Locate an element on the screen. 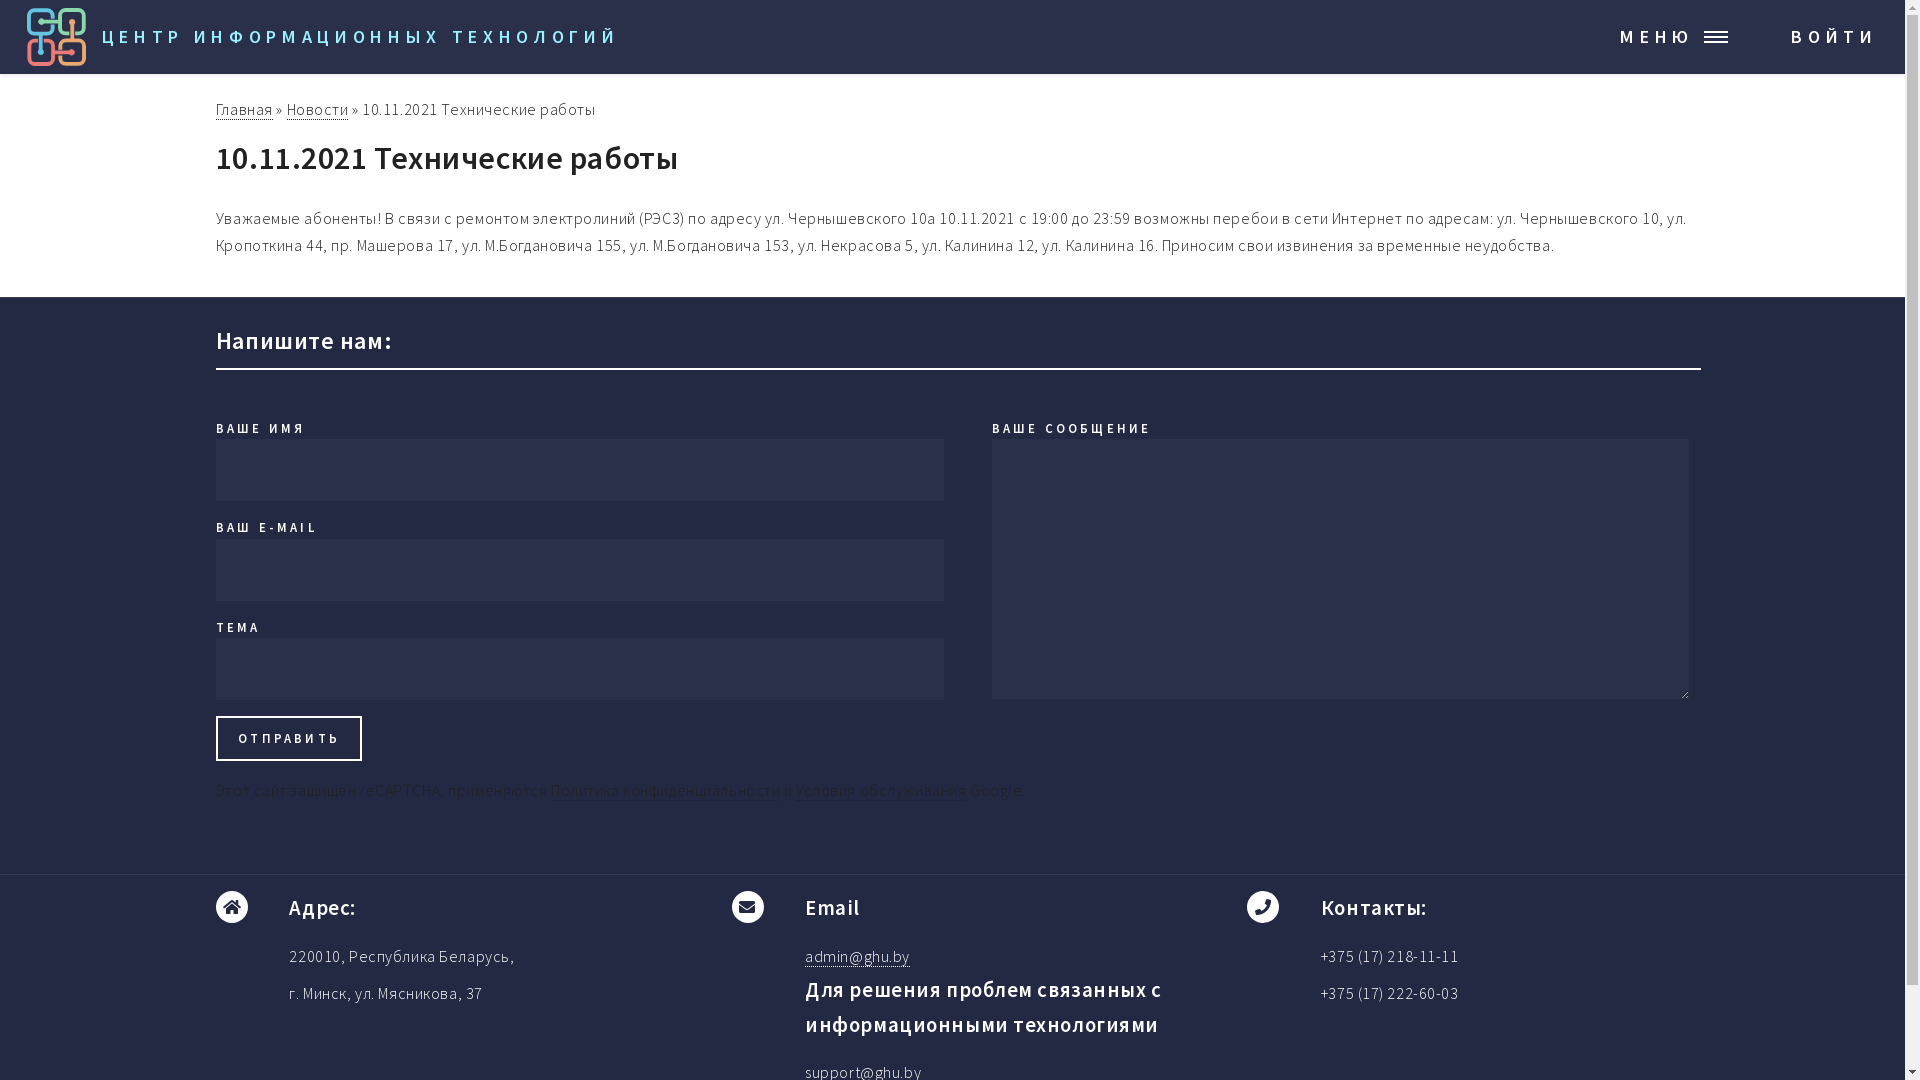 This screenshot has height=1080, width=1920. admin@ghu.by is located at coordinates (858, 956).